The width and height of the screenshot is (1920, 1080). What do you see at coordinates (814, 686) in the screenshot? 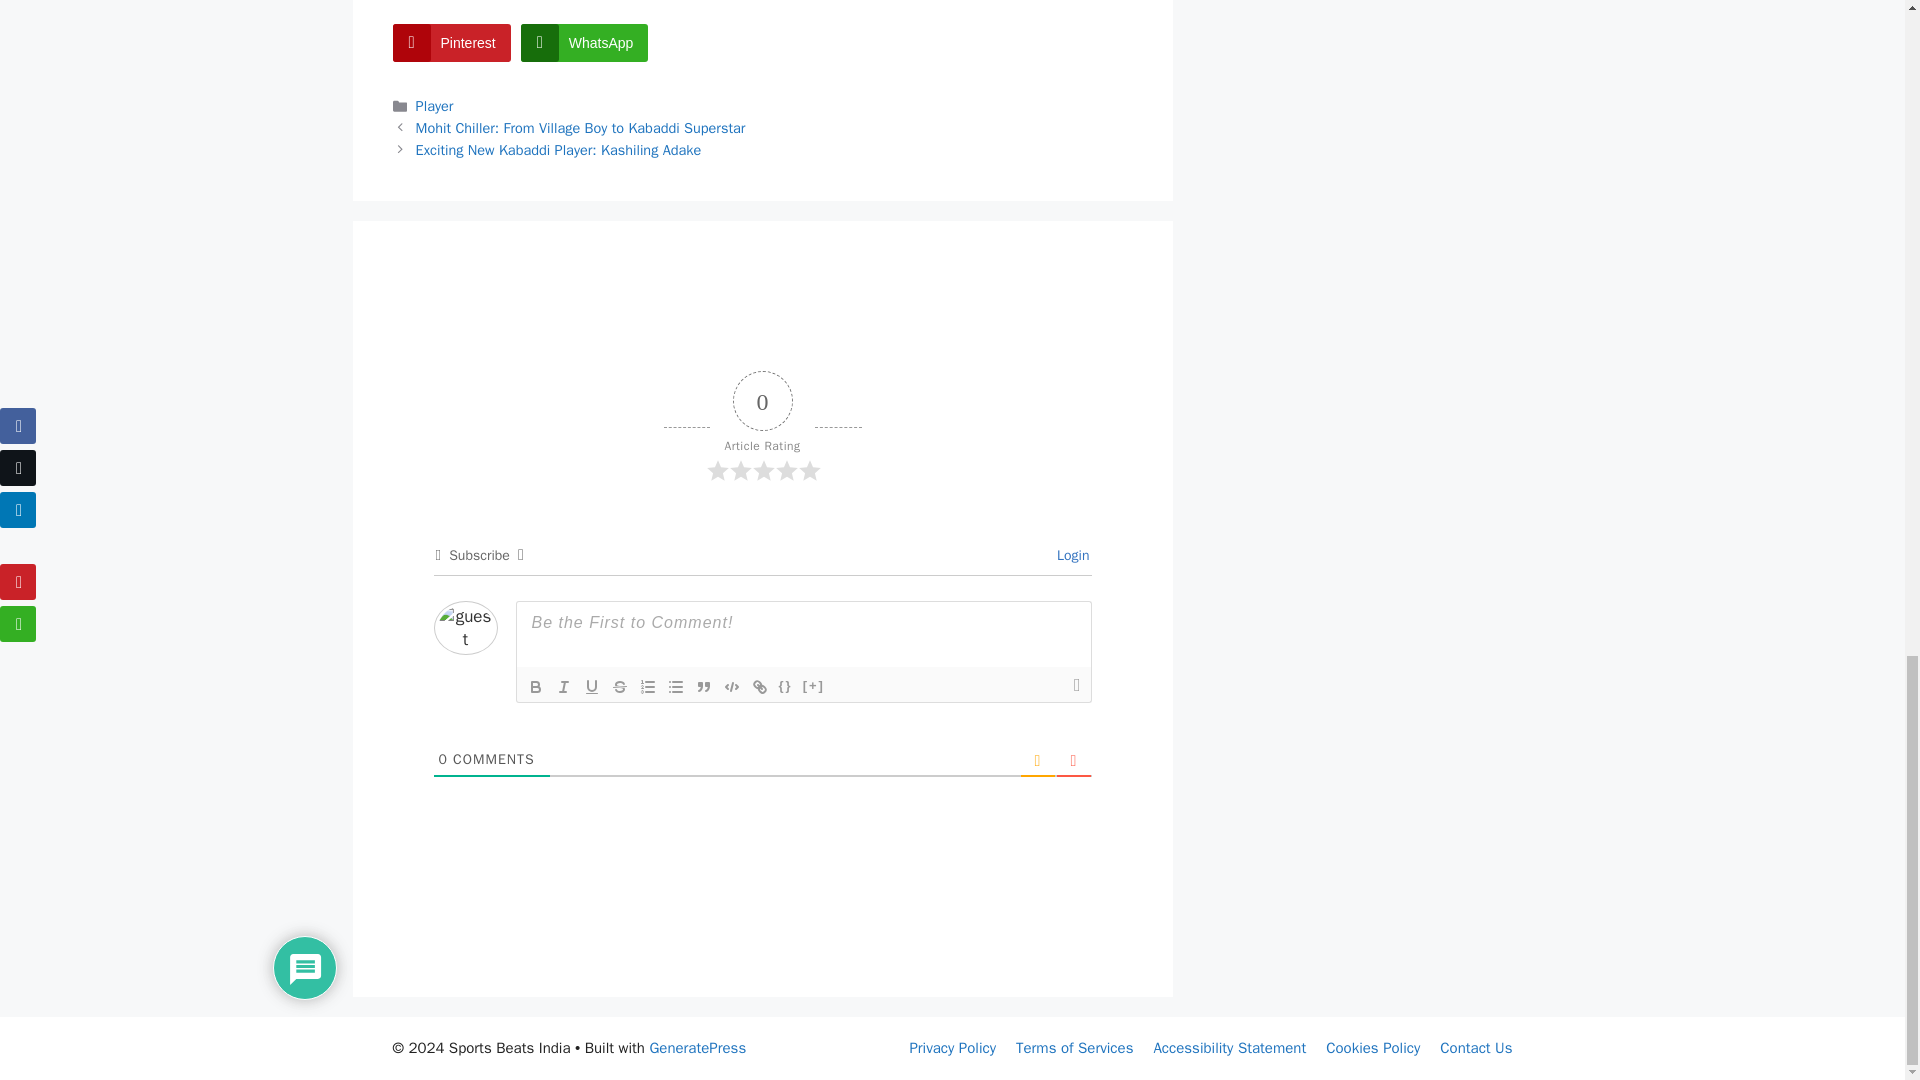
I see `Spoiler` at bounding box center [814, 686].